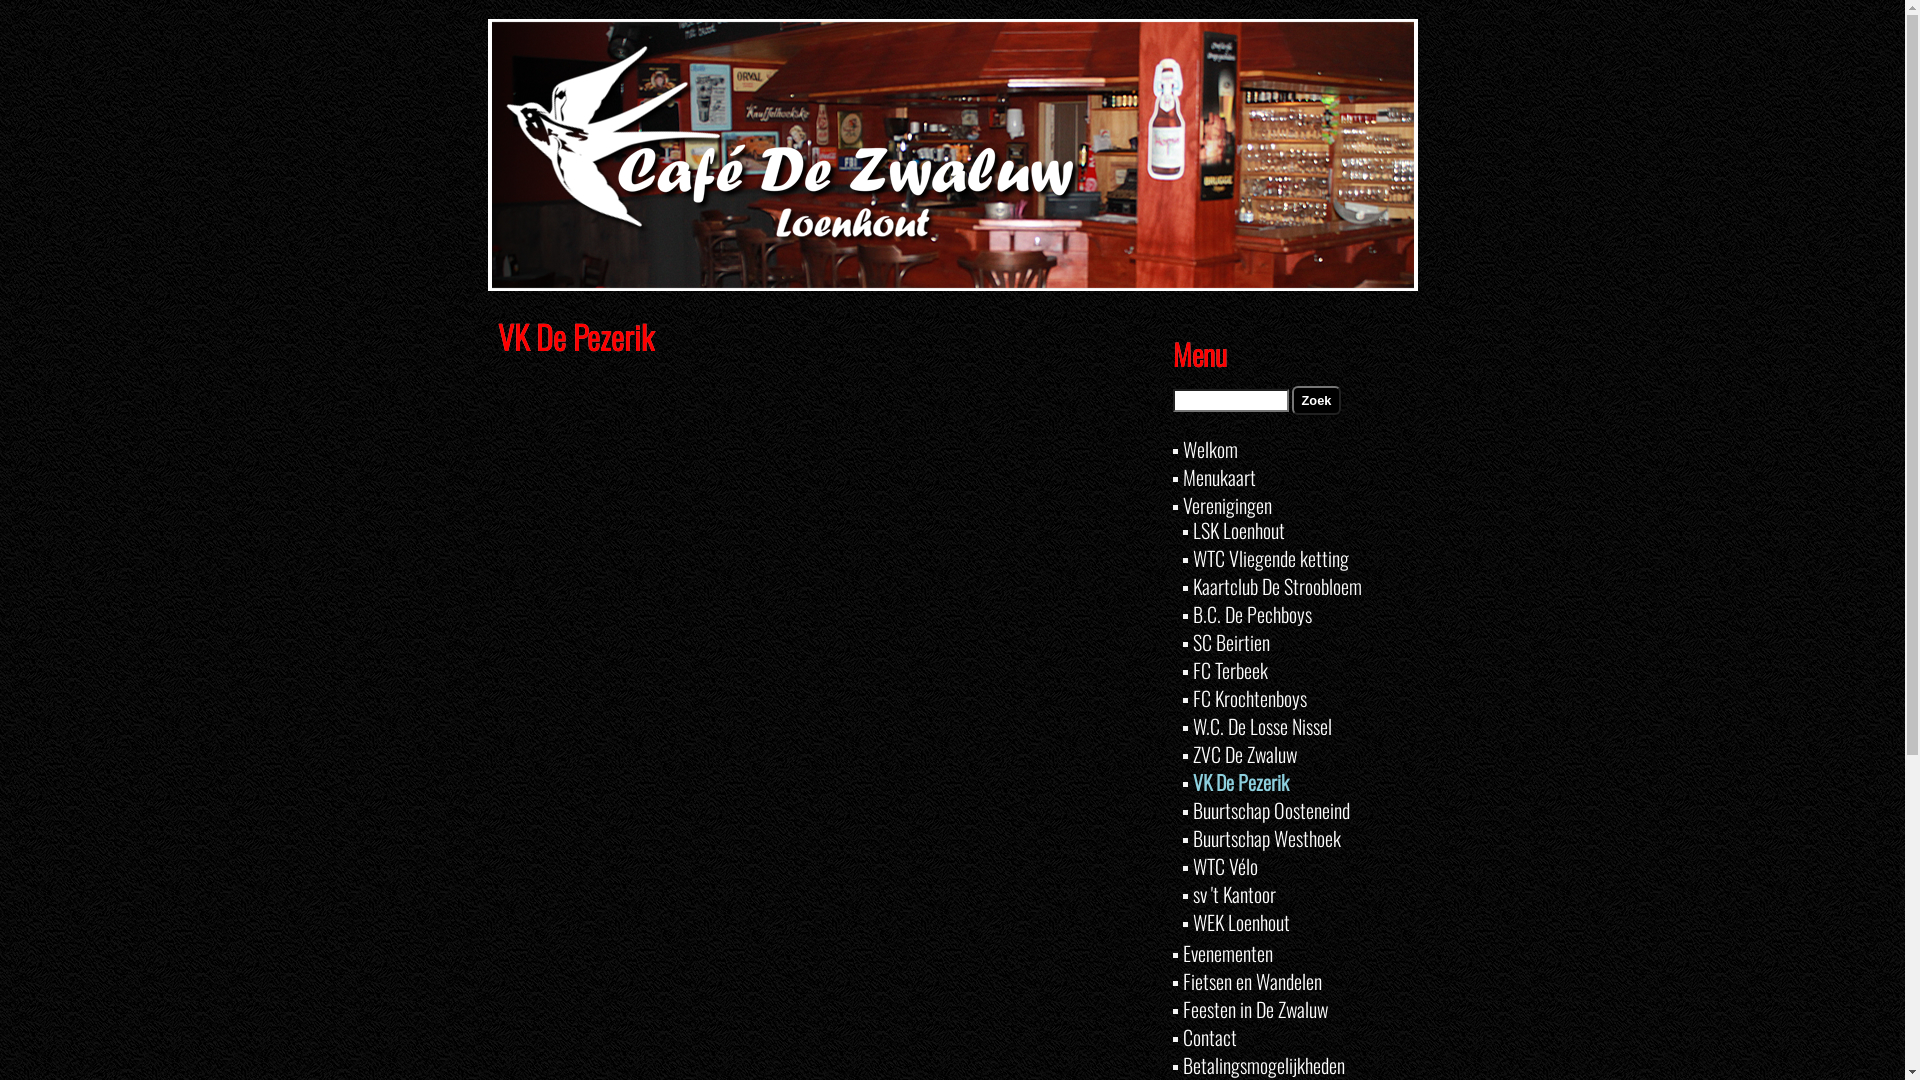  I want to click on Zoek, so click(1317, 400).